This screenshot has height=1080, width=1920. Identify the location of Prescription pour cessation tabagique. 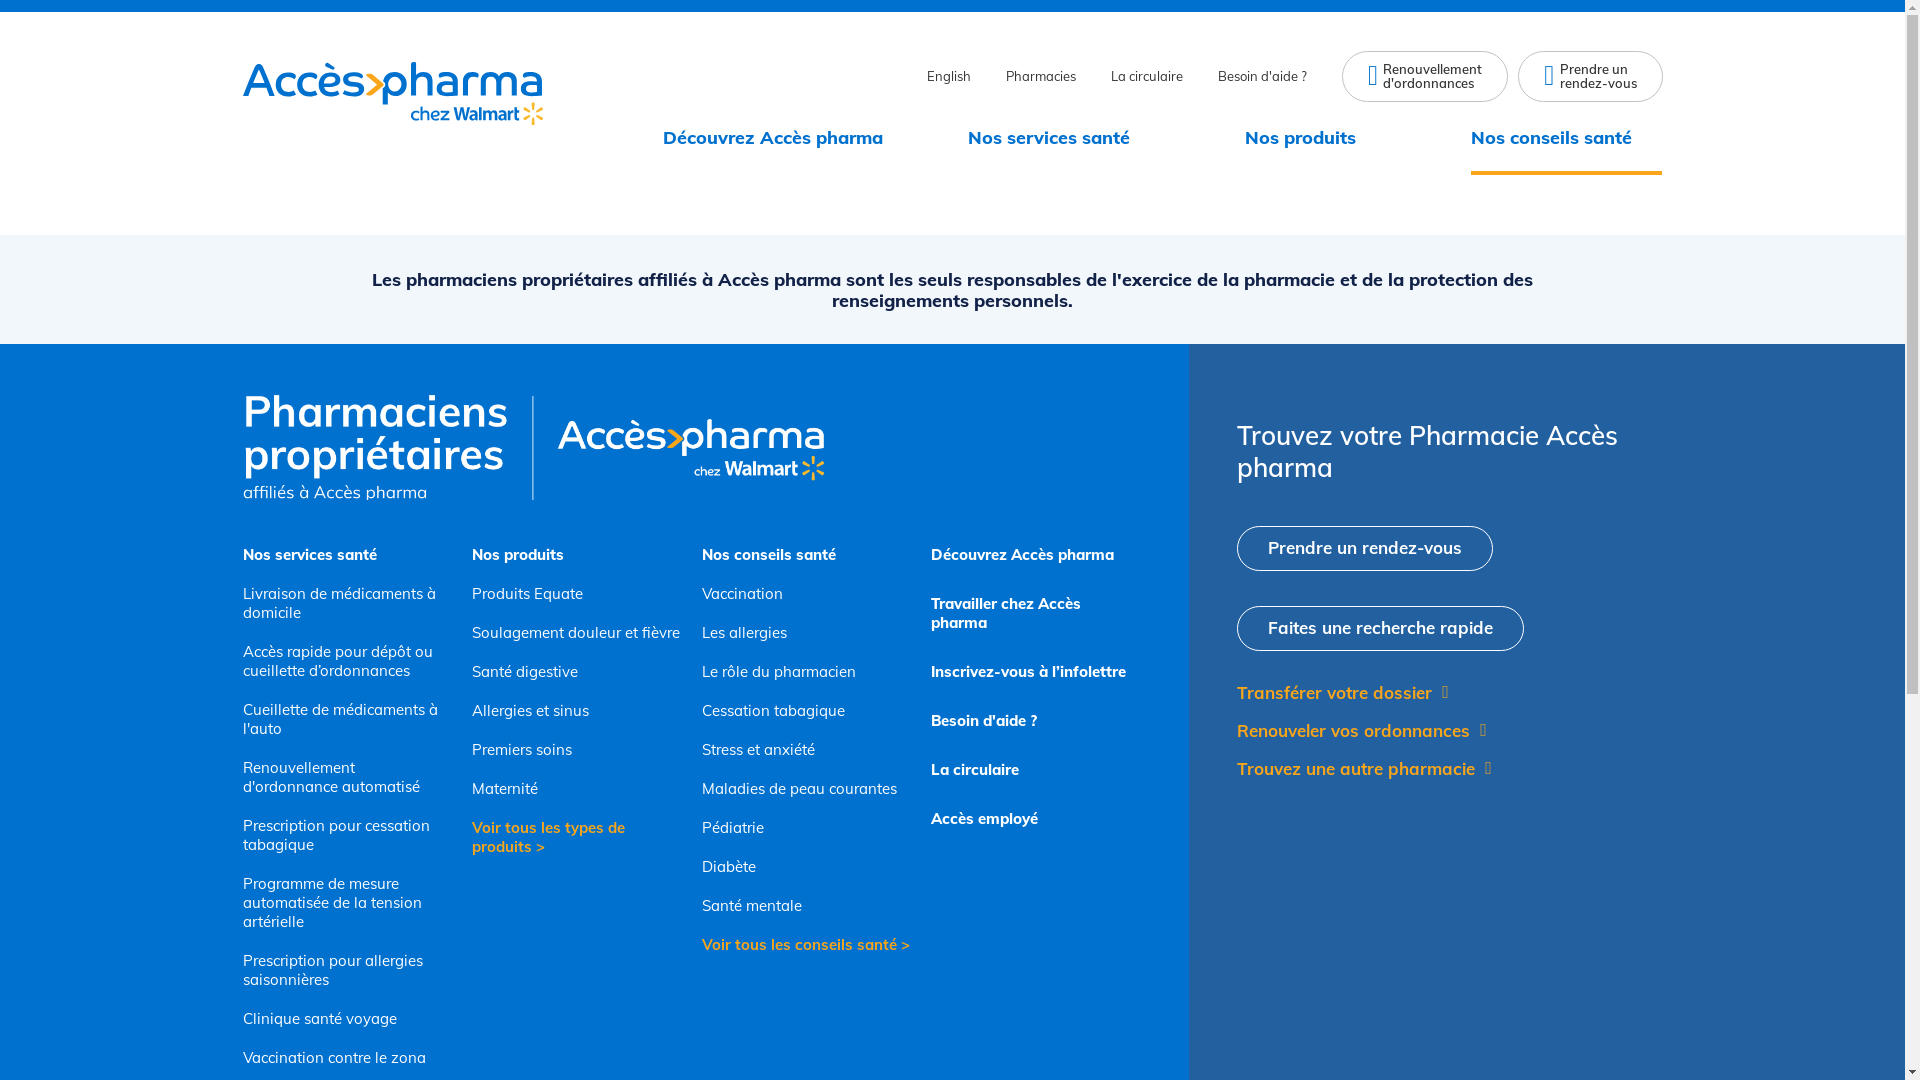
(347, 835).